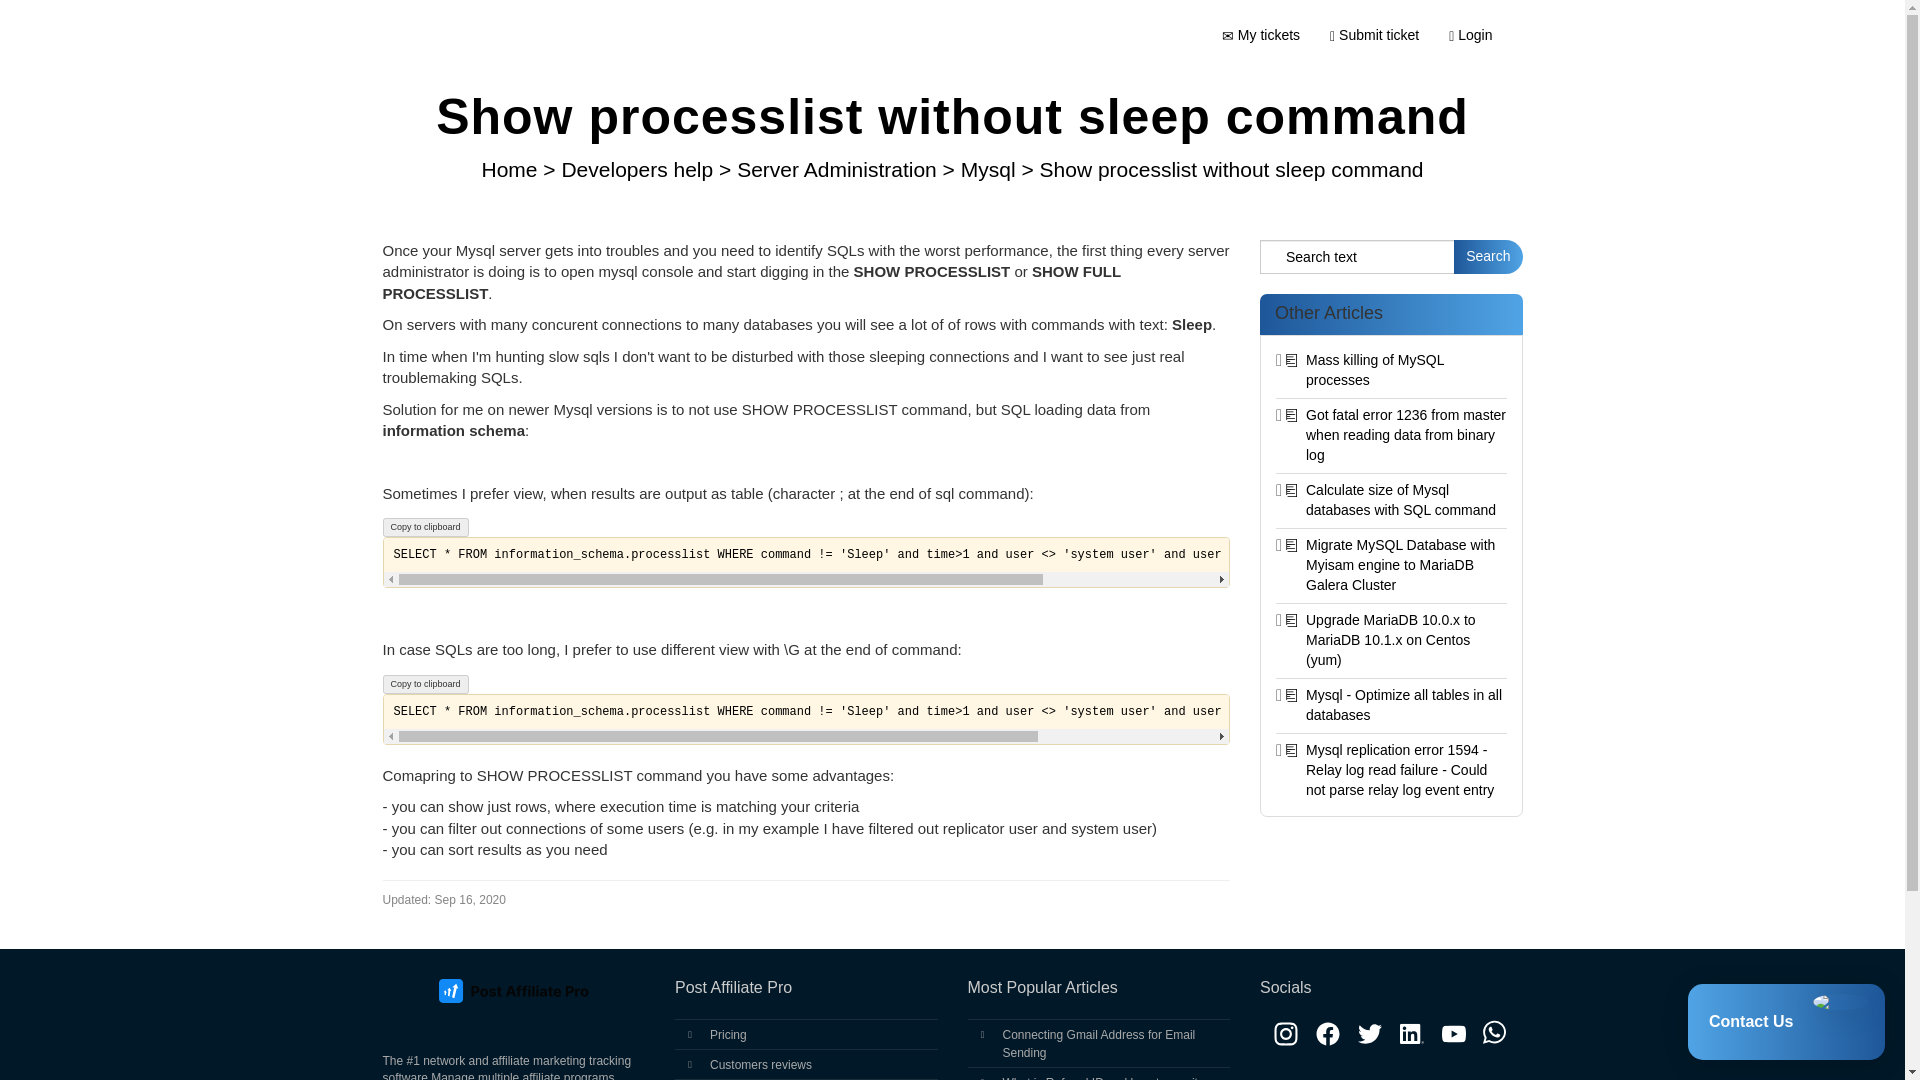 The width and height of the screenshot is (1920, 1080). Describe the element at coordinates (1403, 704) in the screenshot. I see `Mysql - Optimize all tables in all databases` at that location.